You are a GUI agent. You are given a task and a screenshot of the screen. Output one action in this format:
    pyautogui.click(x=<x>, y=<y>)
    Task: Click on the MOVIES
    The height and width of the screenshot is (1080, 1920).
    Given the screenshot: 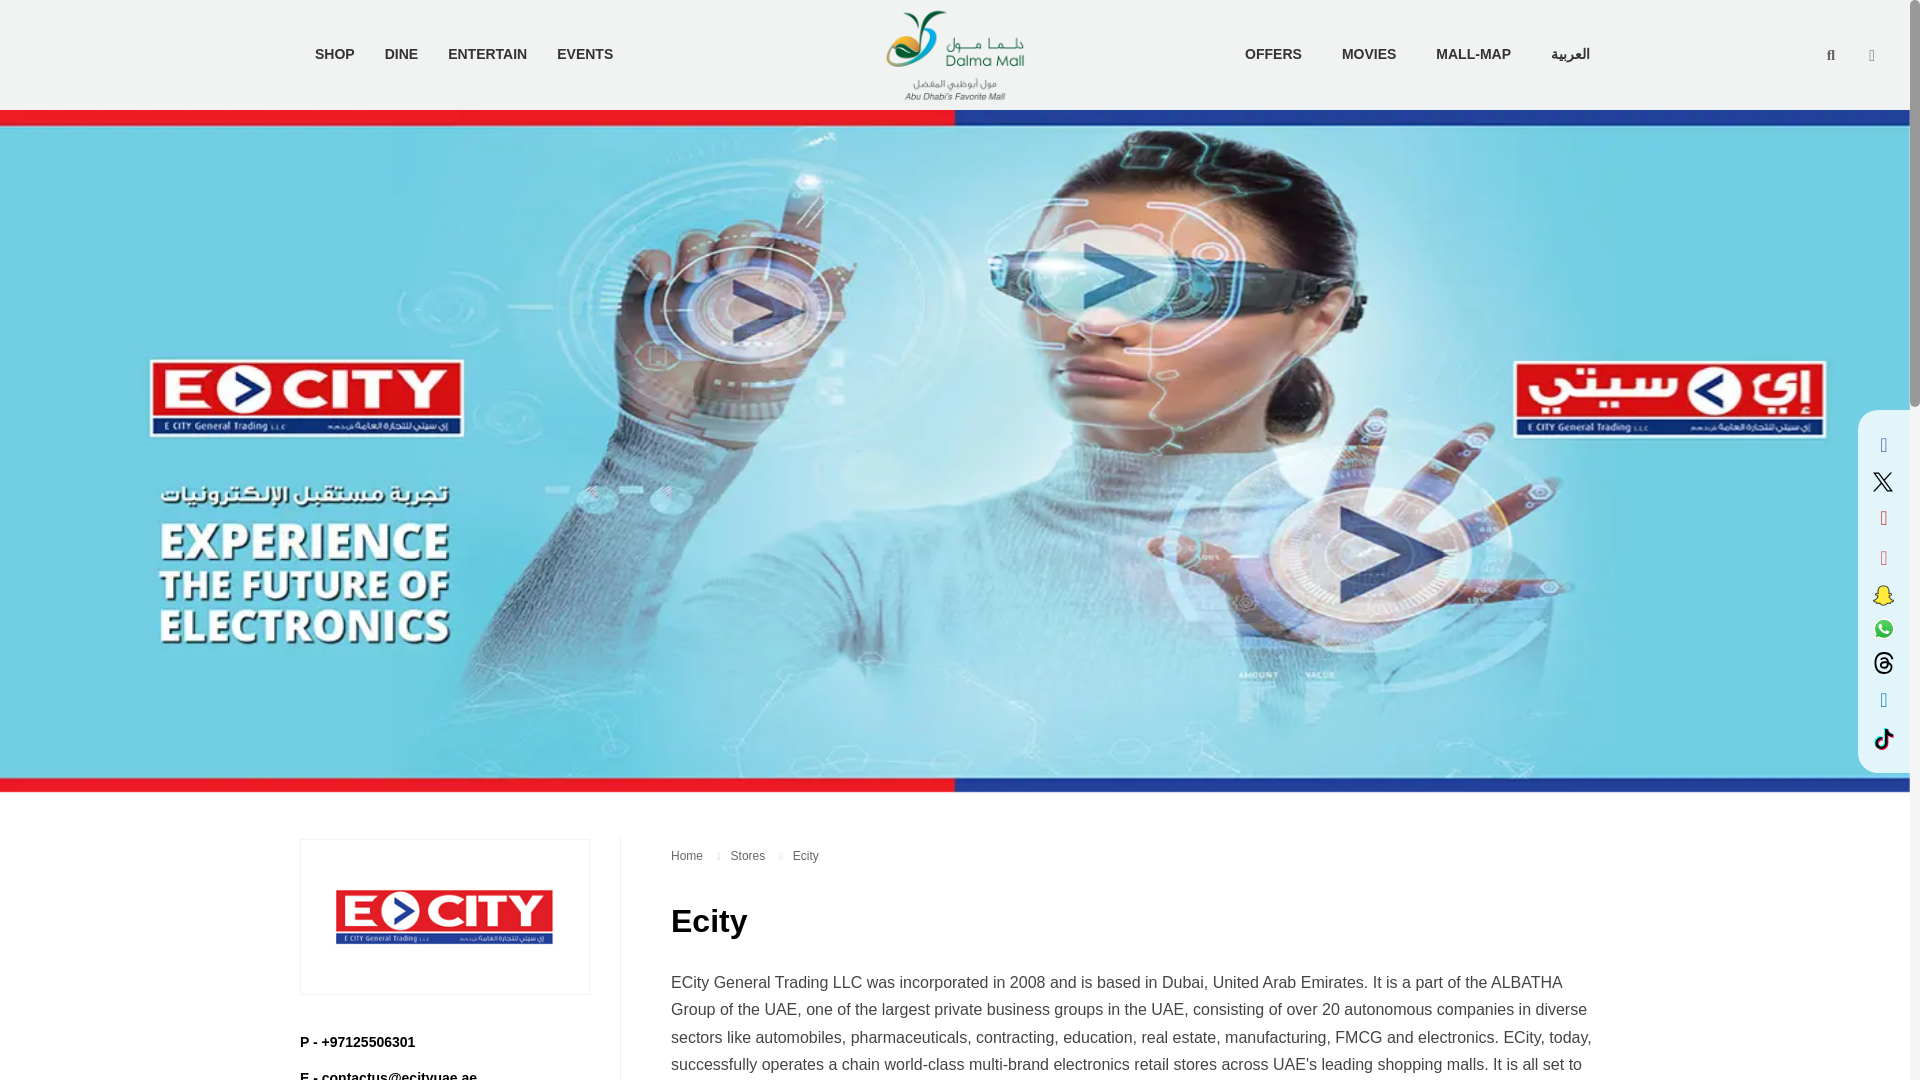 What is the action you would take?
    pyautogui.click(x=1369, y=54)
    